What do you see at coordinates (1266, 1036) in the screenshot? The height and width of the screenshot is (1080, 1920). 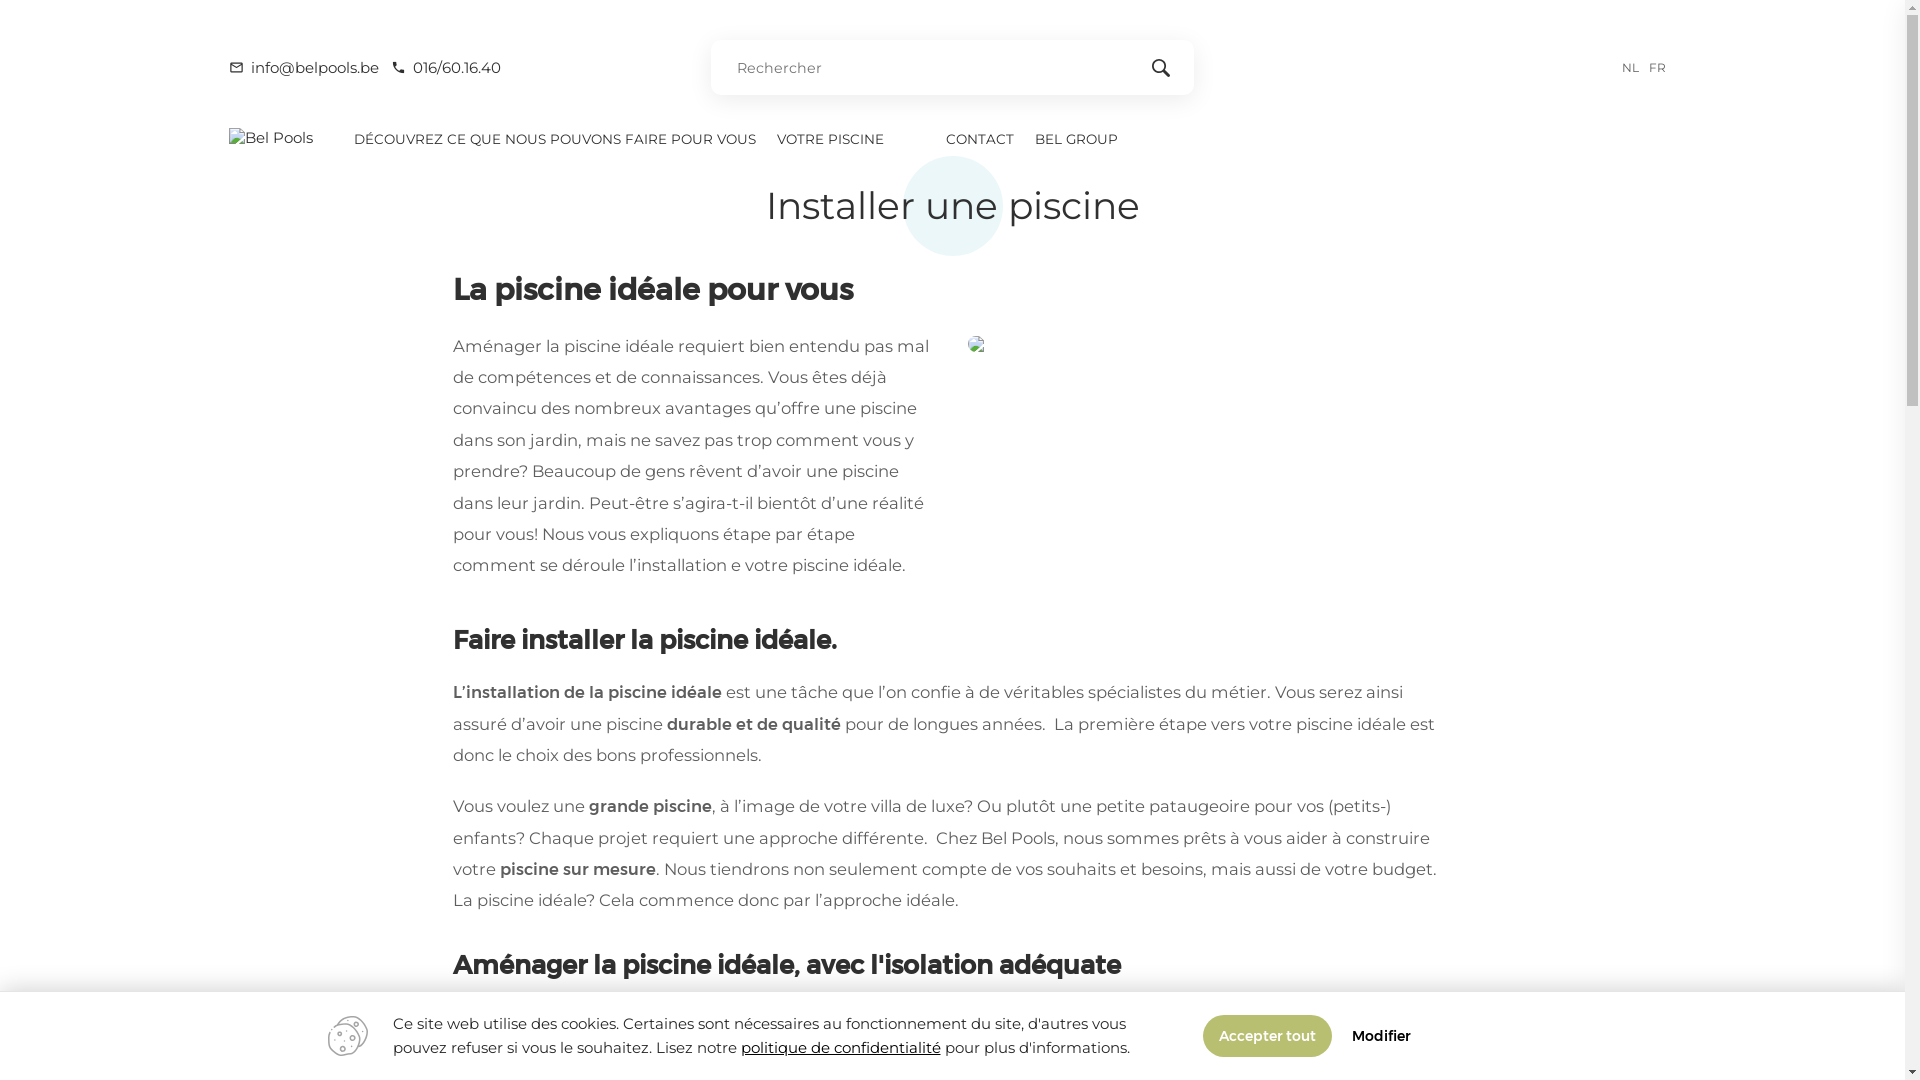 I see `Accepter tout` at bounding box center [1266, 1036].